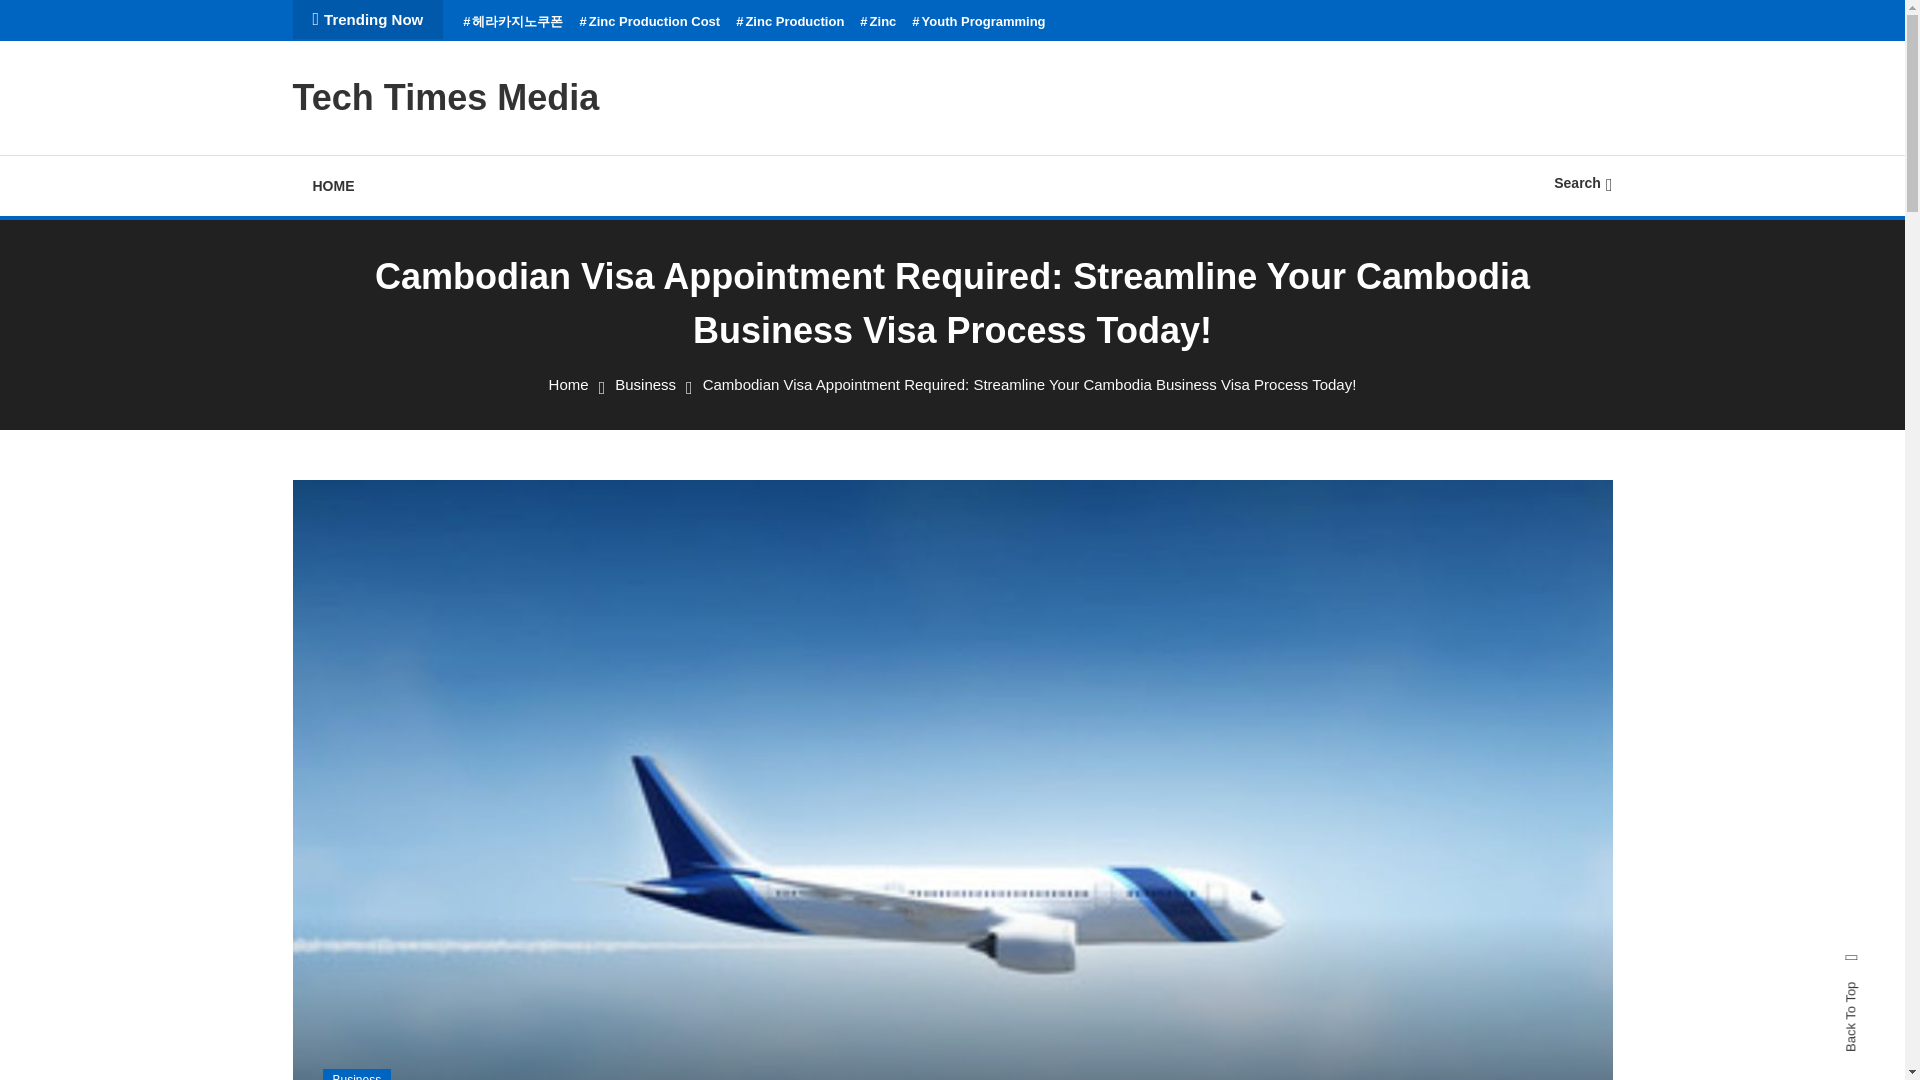 The width and height of the screenshot is (1920, 1080). Describe the element at coordinates (644, 384) in the screenshot. I see `Business` at that location.